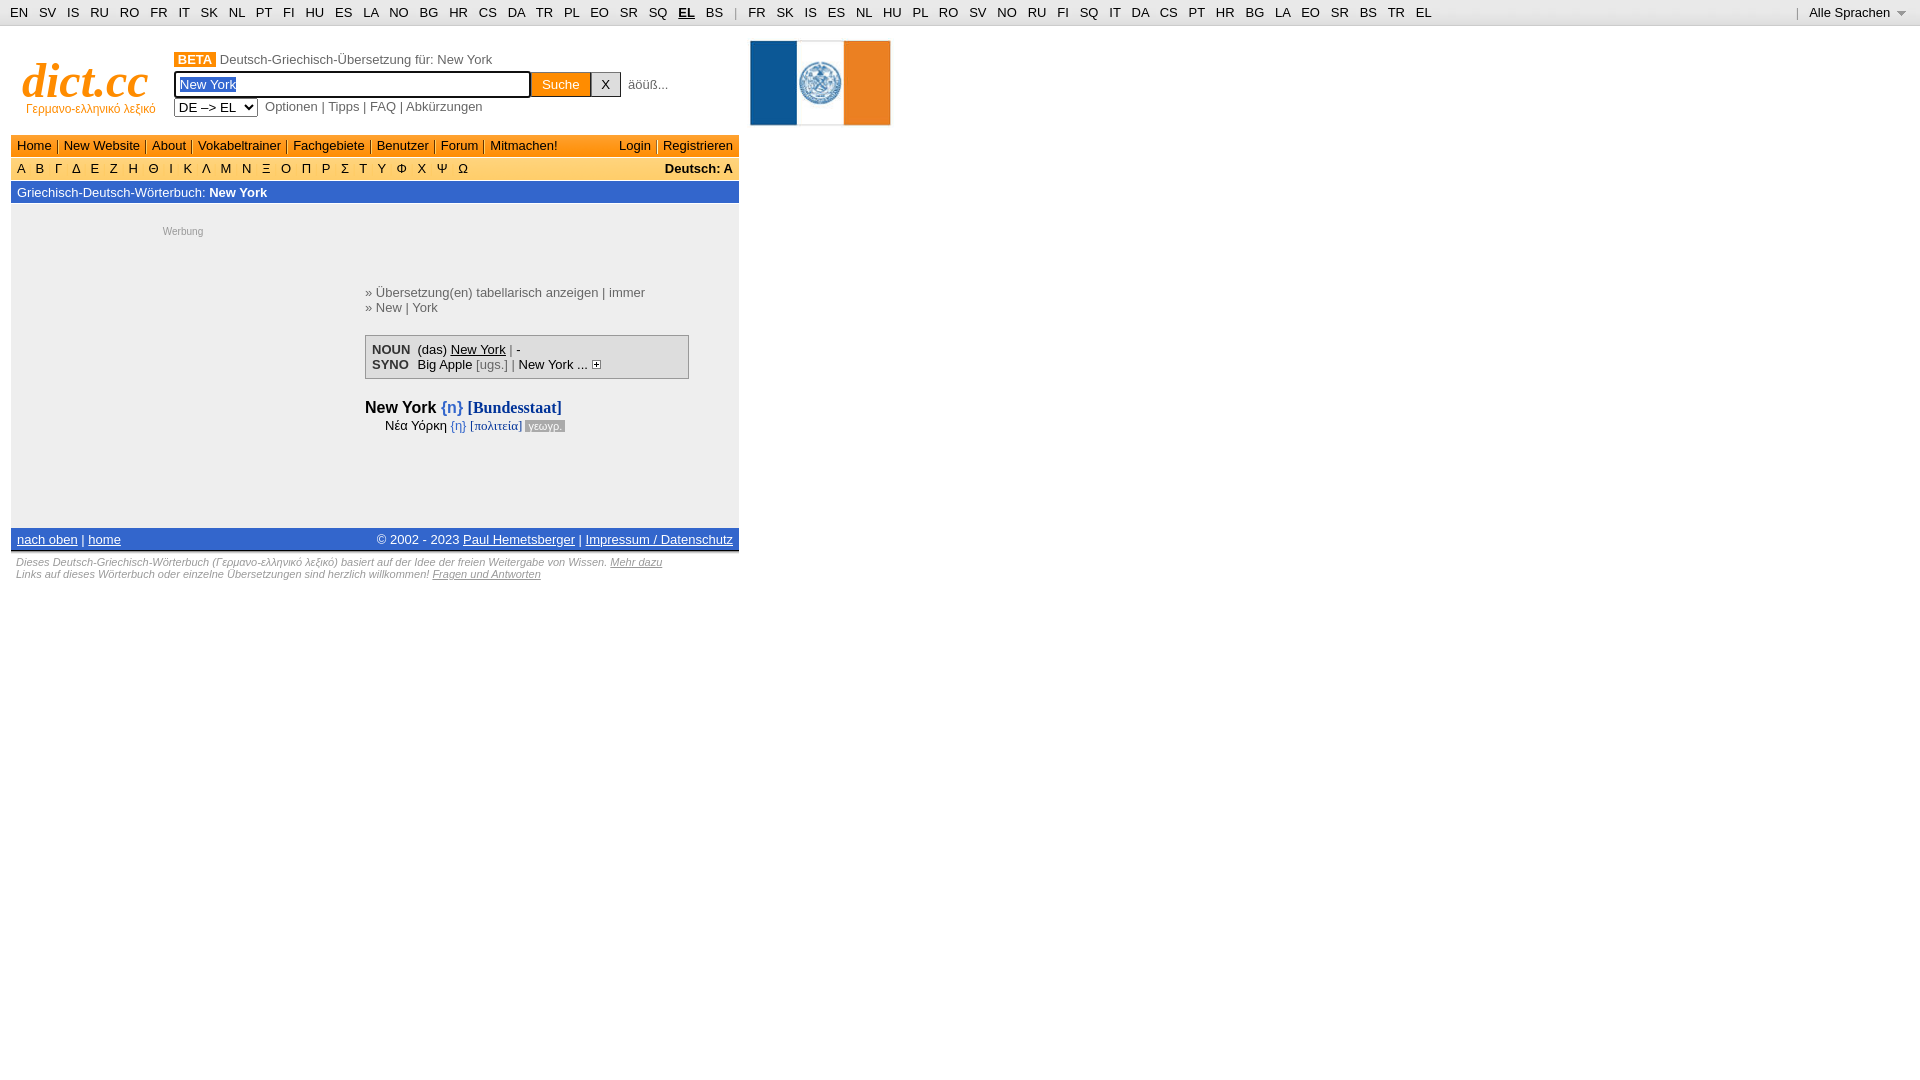 This screenshot has height=1080, width=1920. I want to click on FR, so click(756, 12).